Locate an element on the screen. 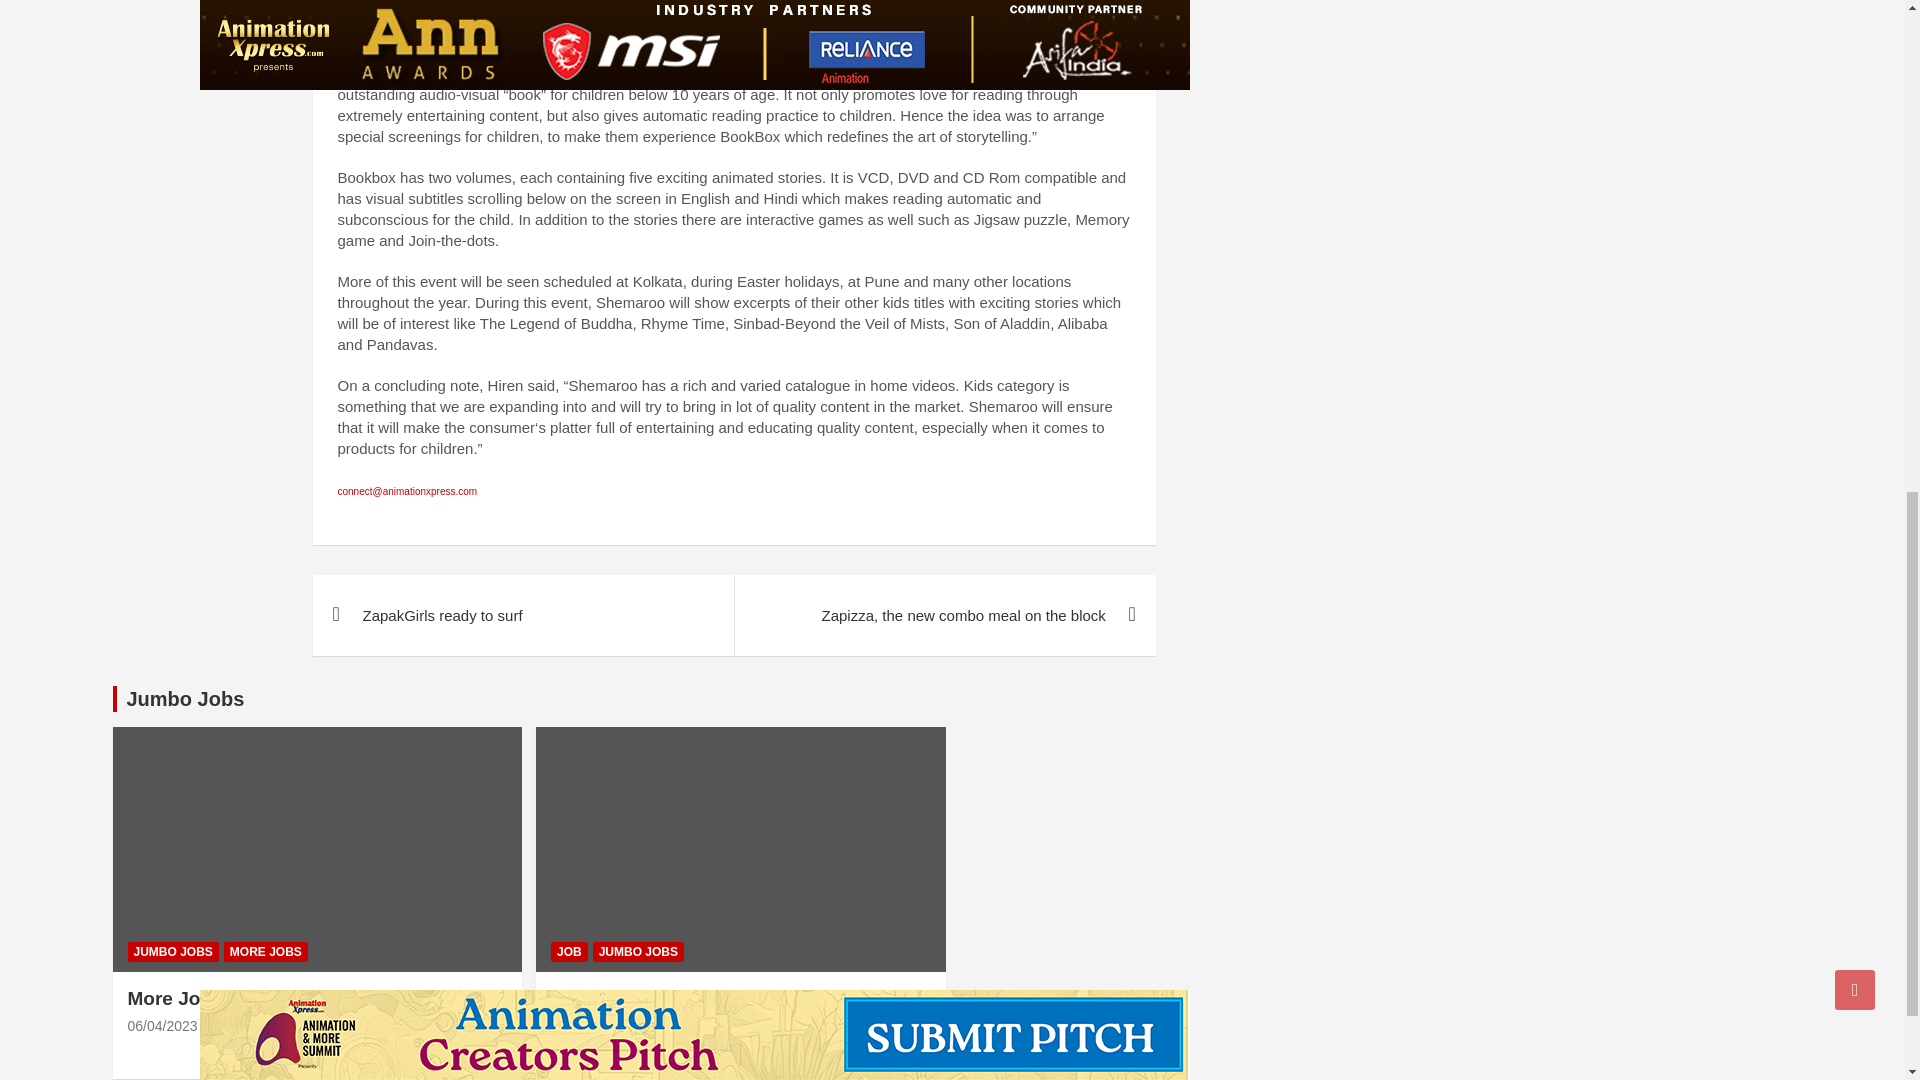 This screenshot has width=1920, height=1080. Go to Top is located at coordinates (1855, 14).